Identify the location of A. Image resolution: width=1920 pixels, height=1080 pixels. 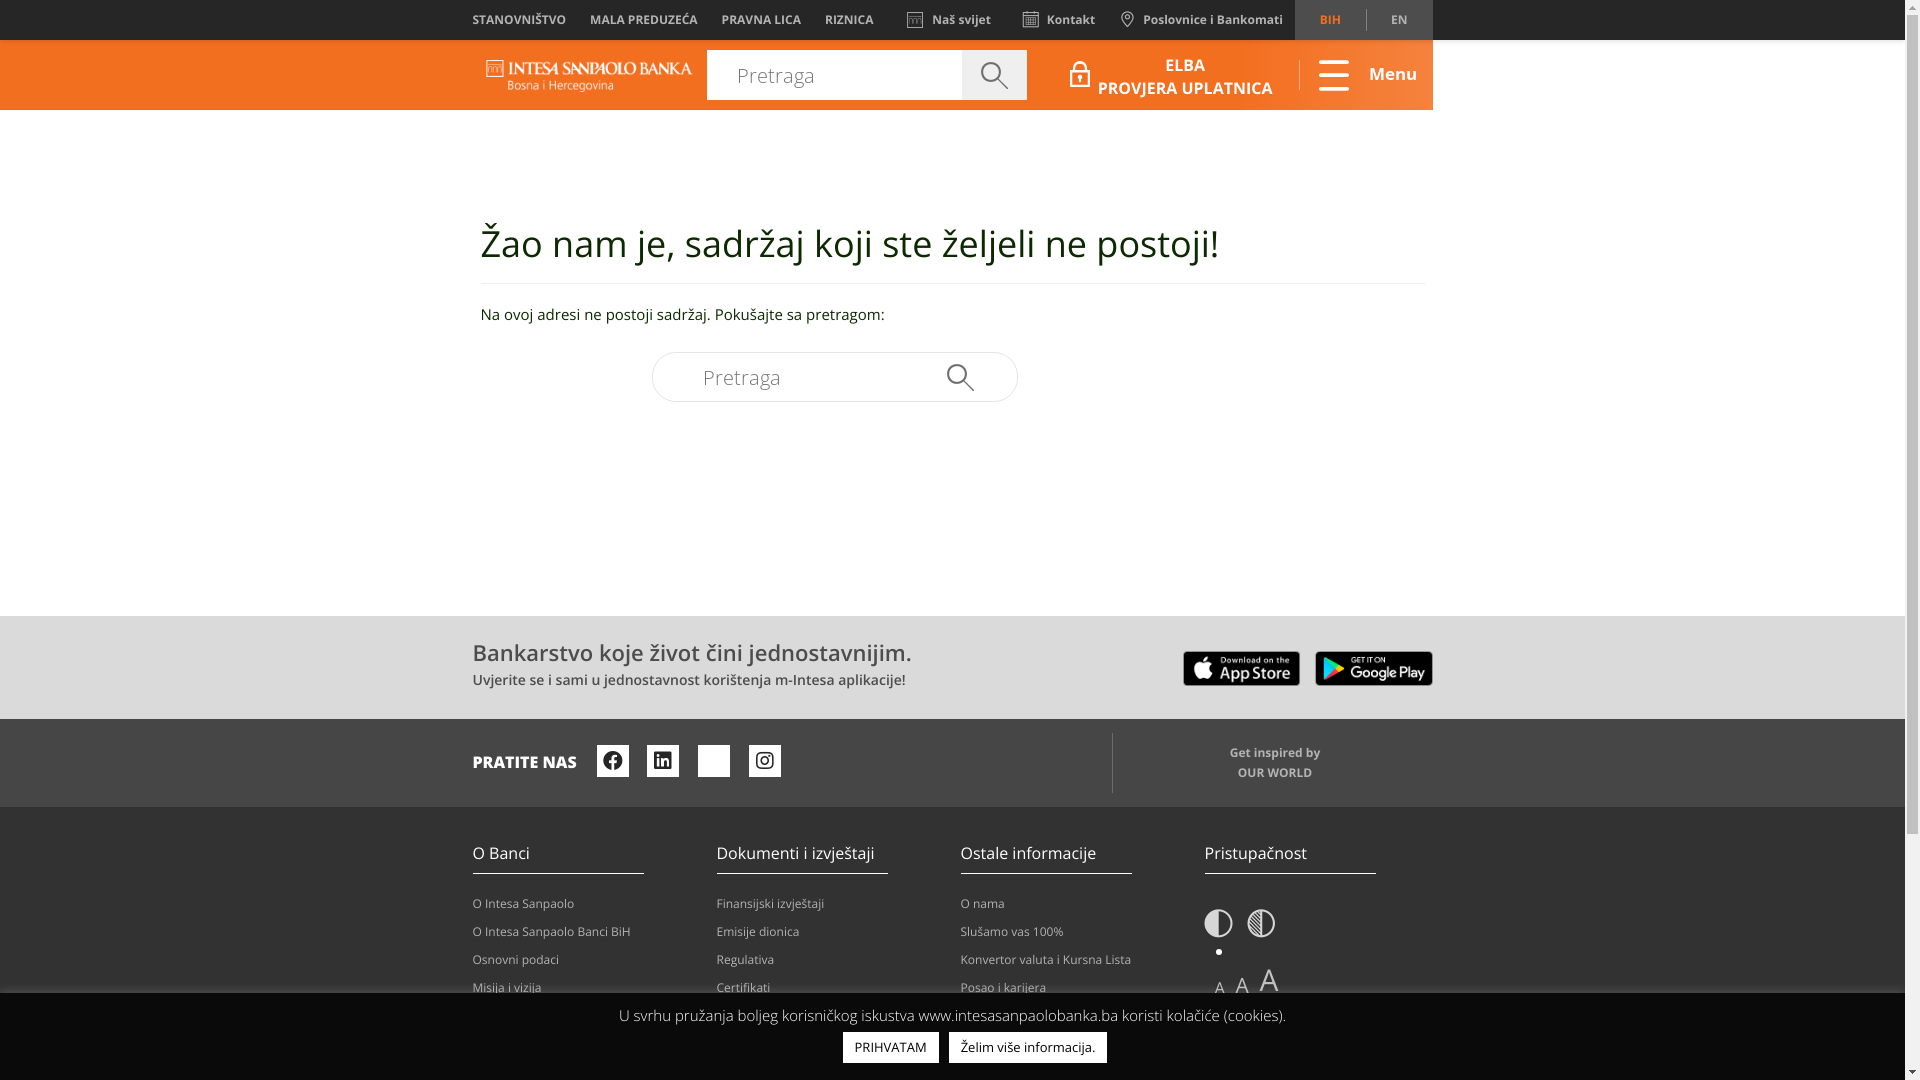
(1219, 988).